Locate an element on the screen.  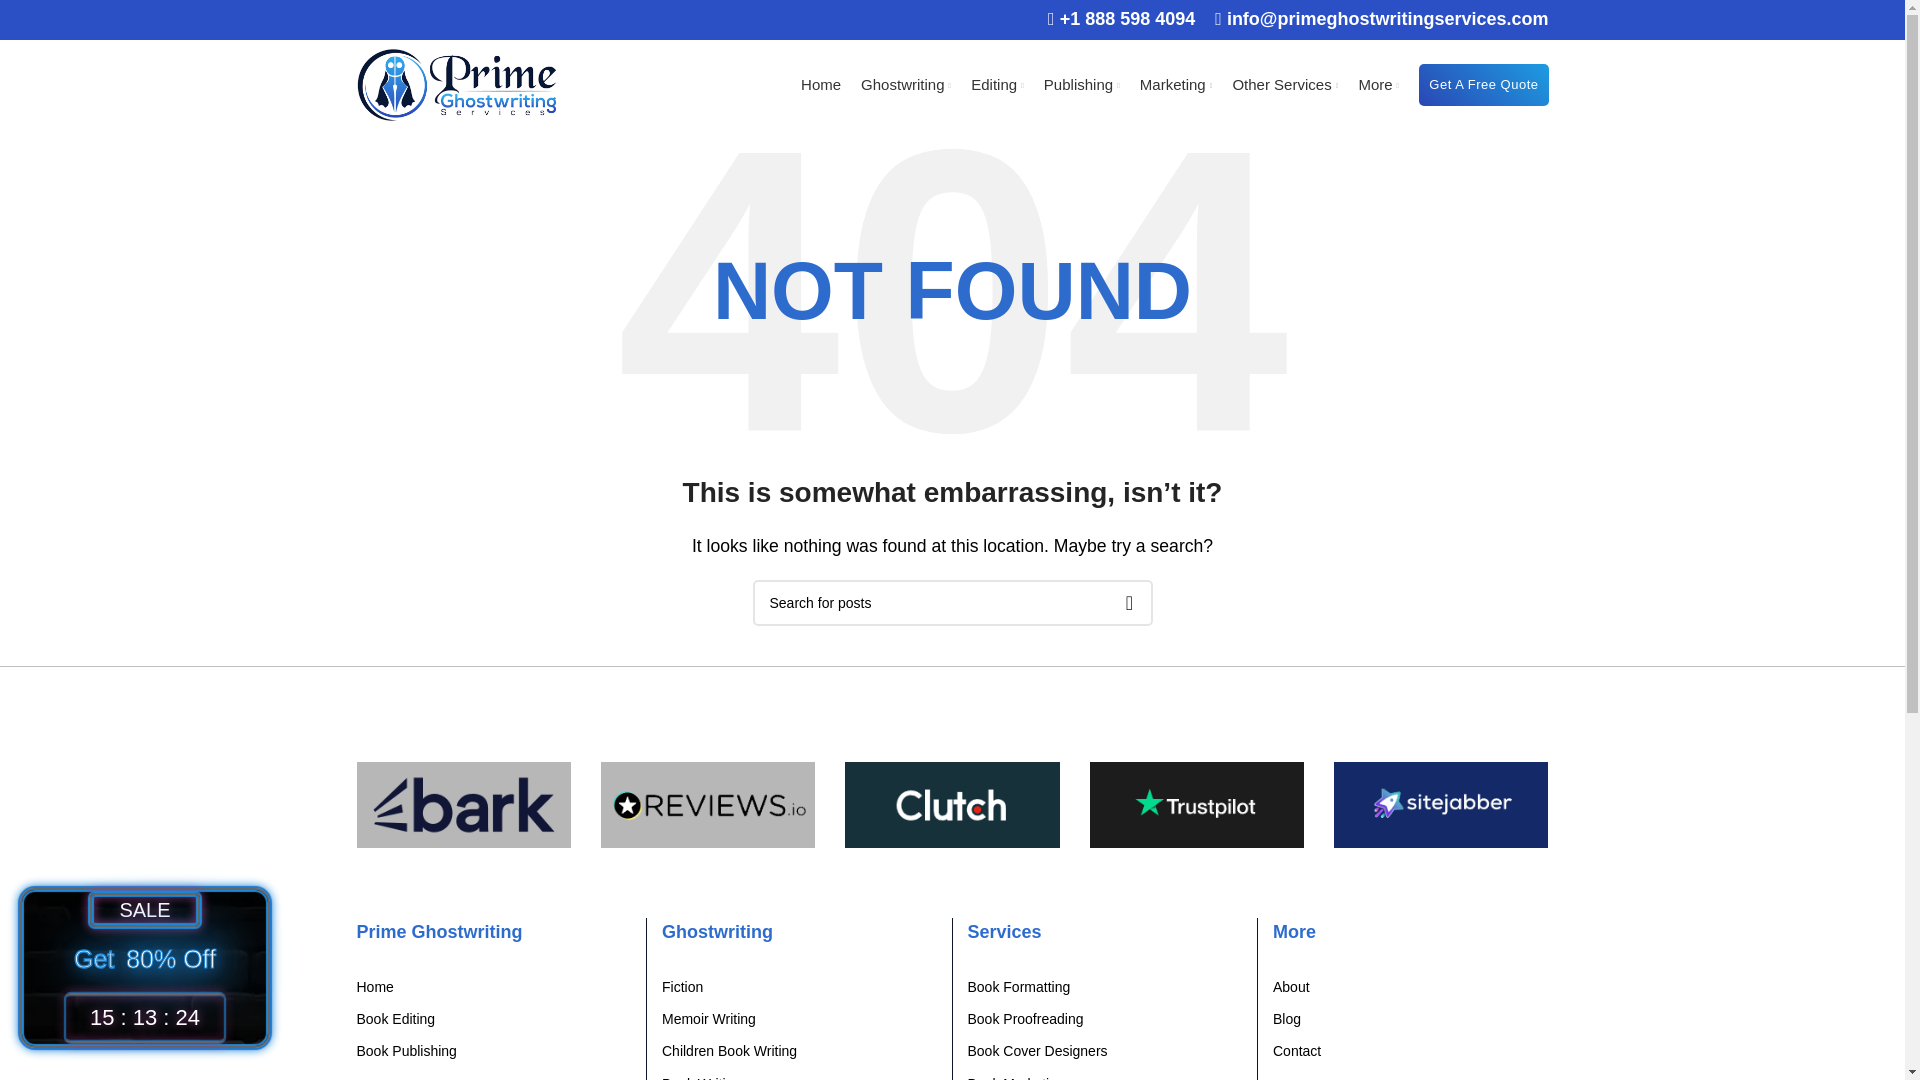
Get A Free Quote is located at coordinates (1482, 84).